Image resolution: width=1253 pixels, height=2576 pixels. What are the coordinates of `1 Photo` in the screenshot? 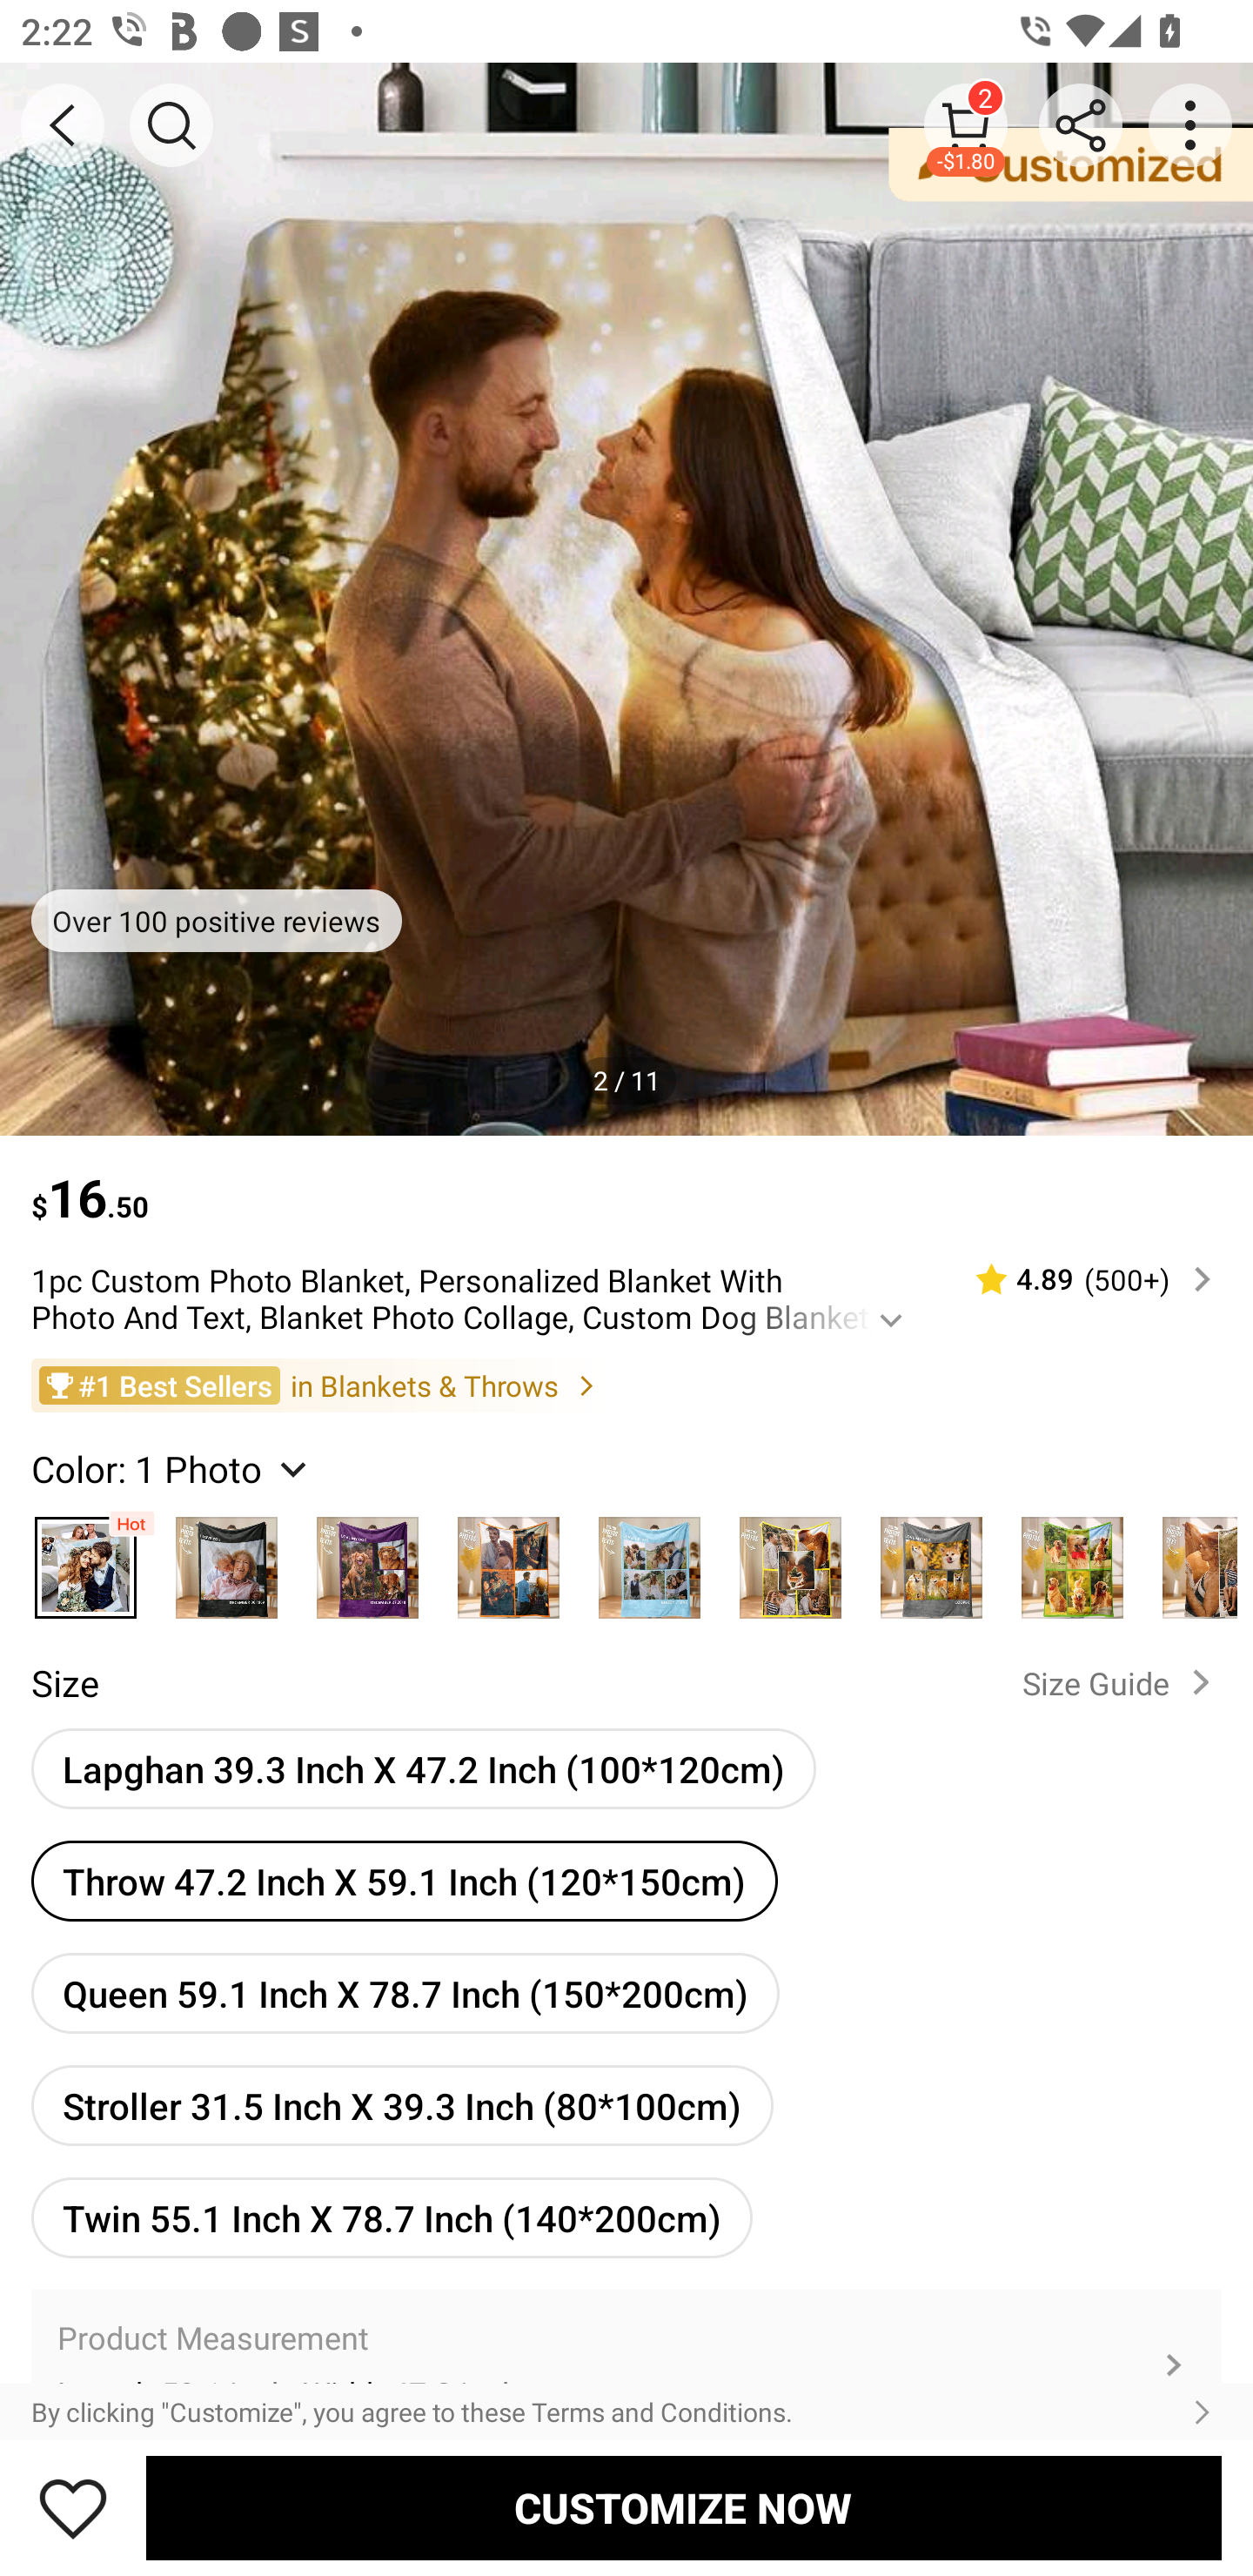 It's located at (85, 1560).